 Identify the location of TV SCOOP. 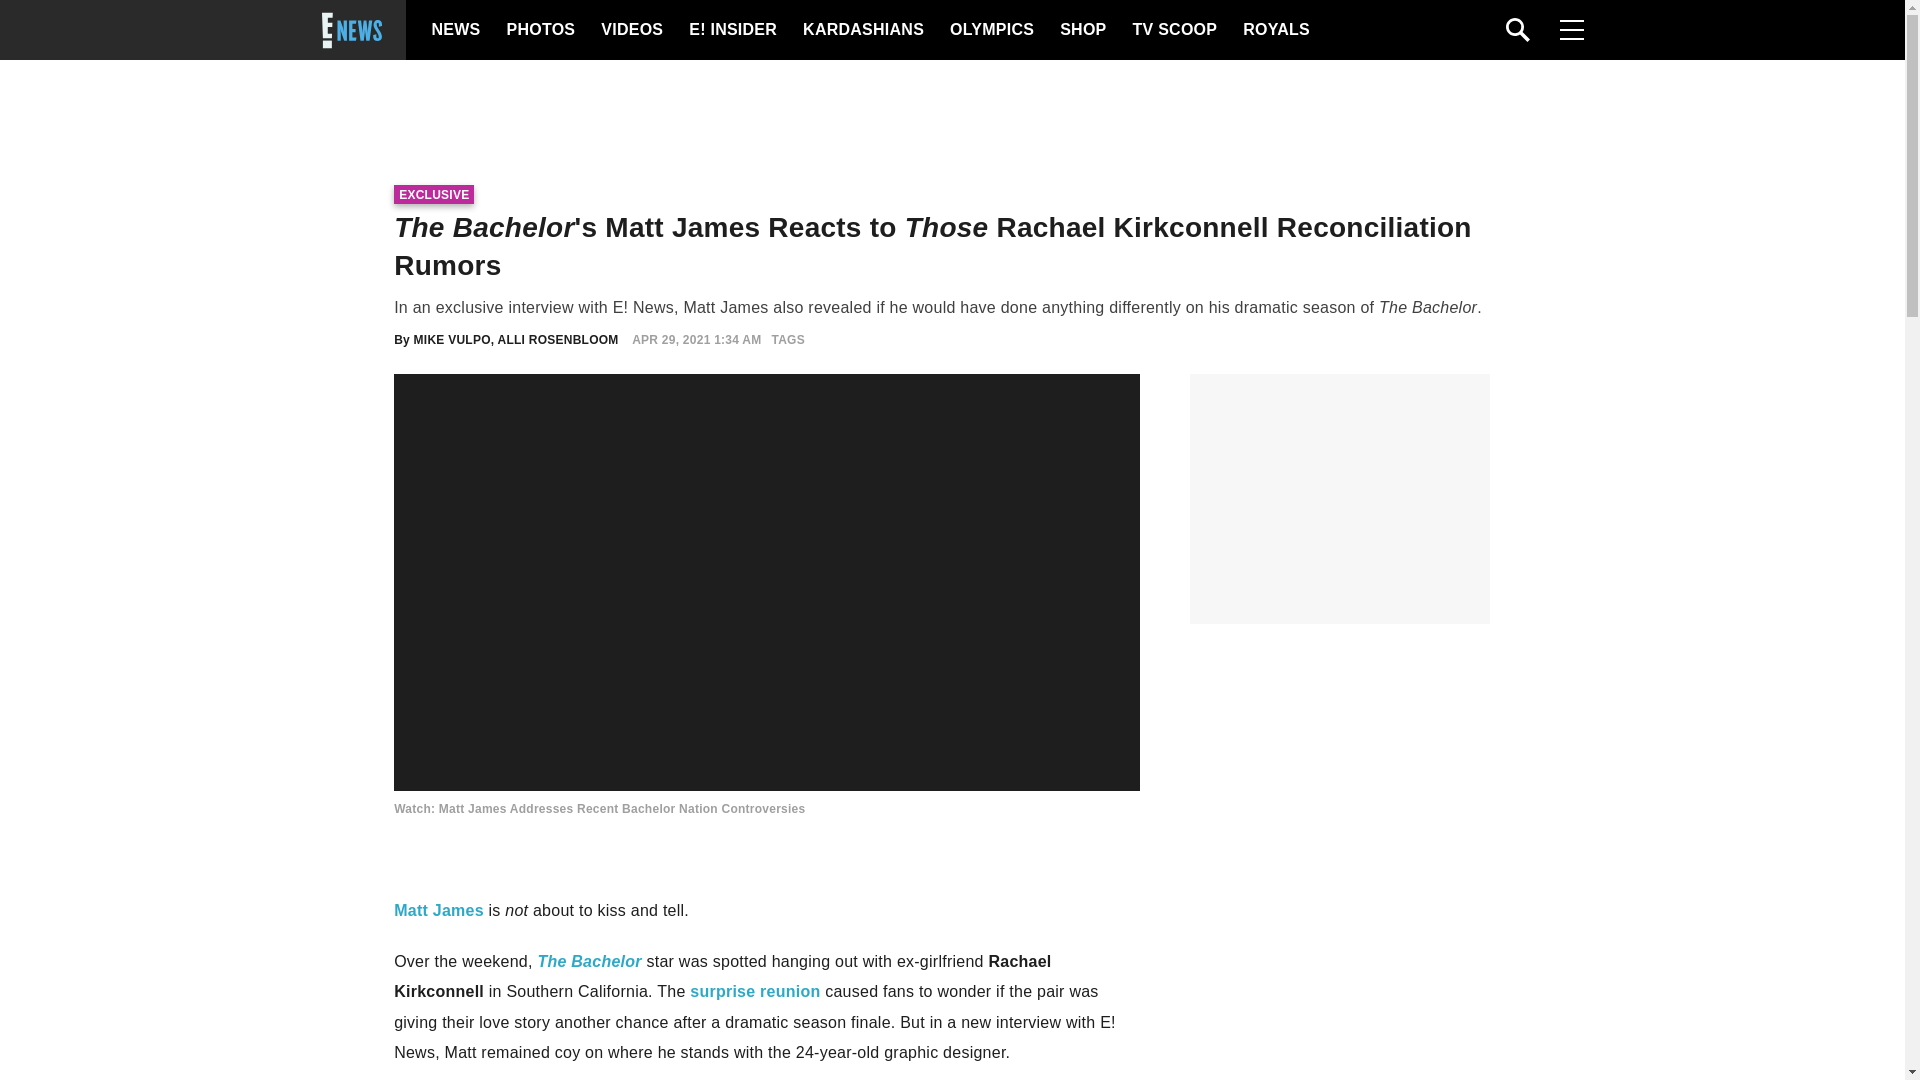
(1174, 30).